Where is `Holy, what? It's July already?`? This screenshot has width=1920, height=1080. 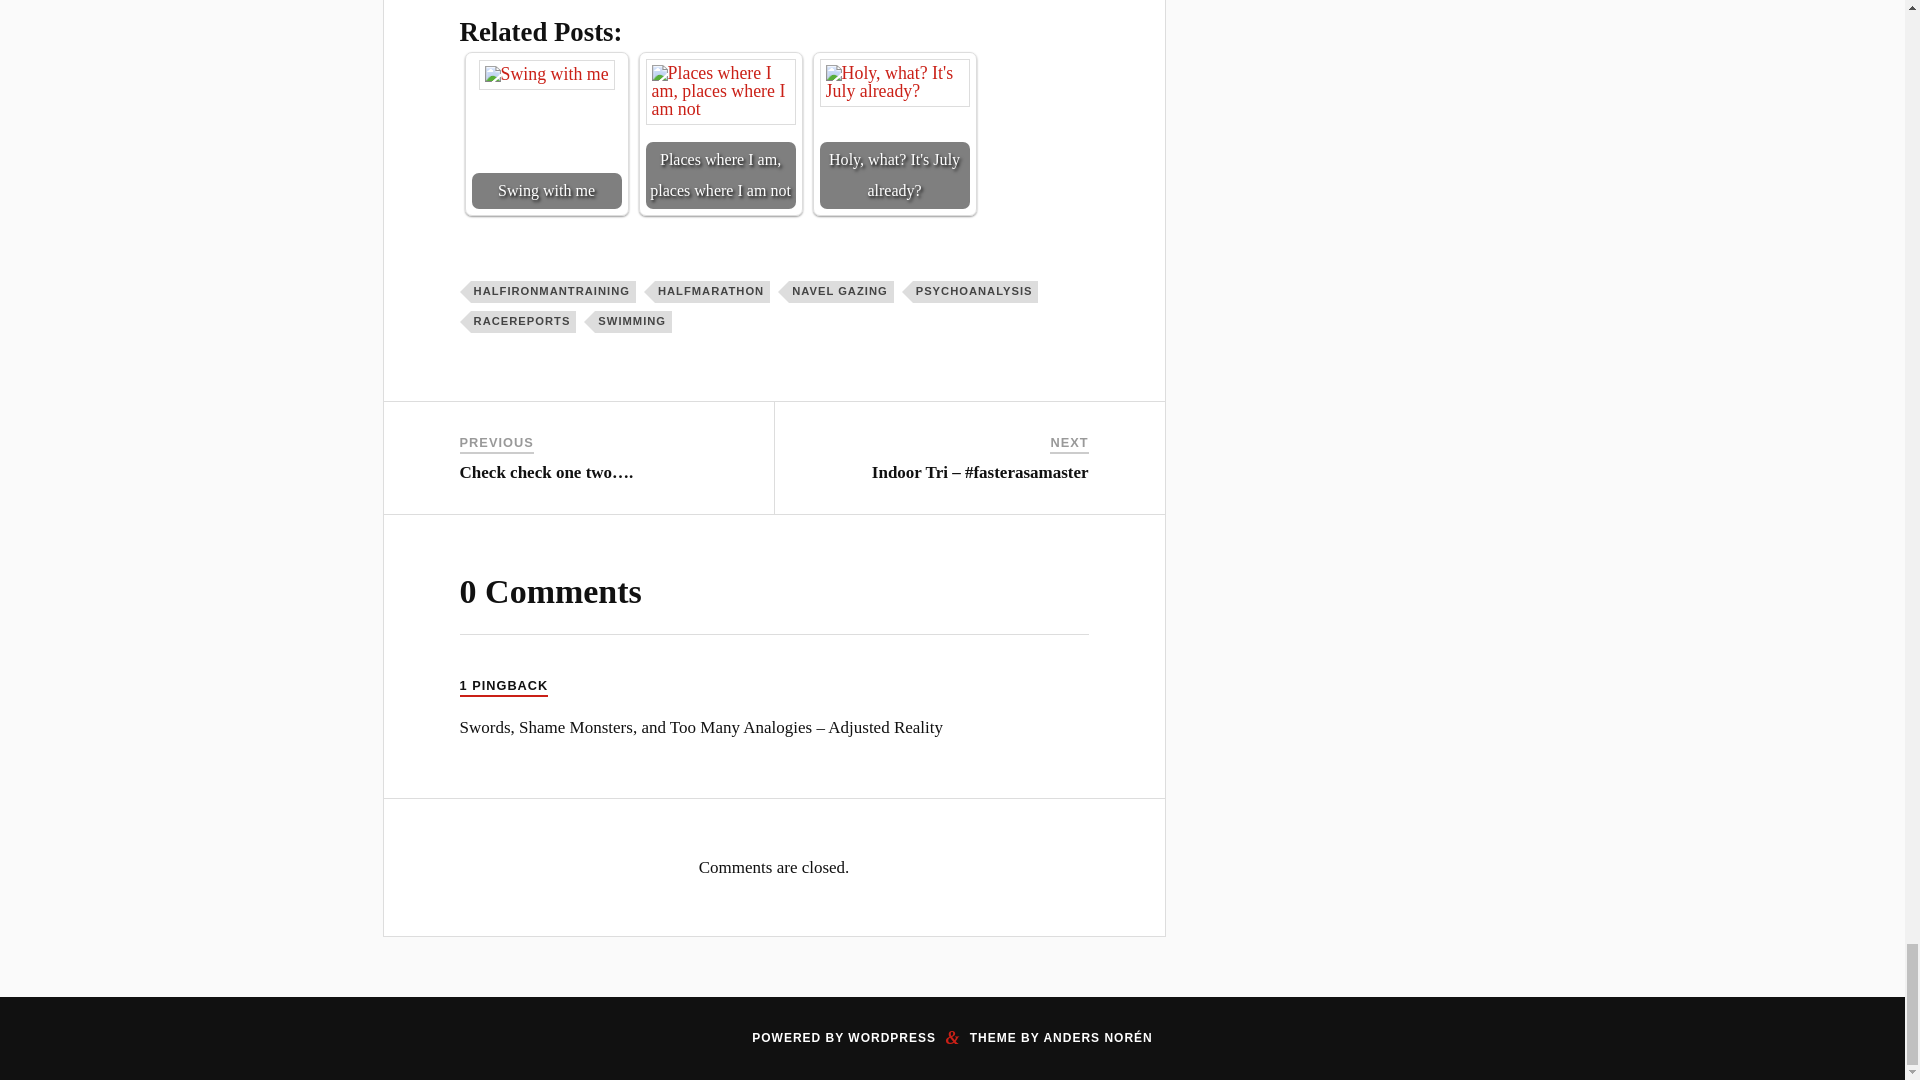 Holy, what? It's July already? is located at coordinates (894, 134).